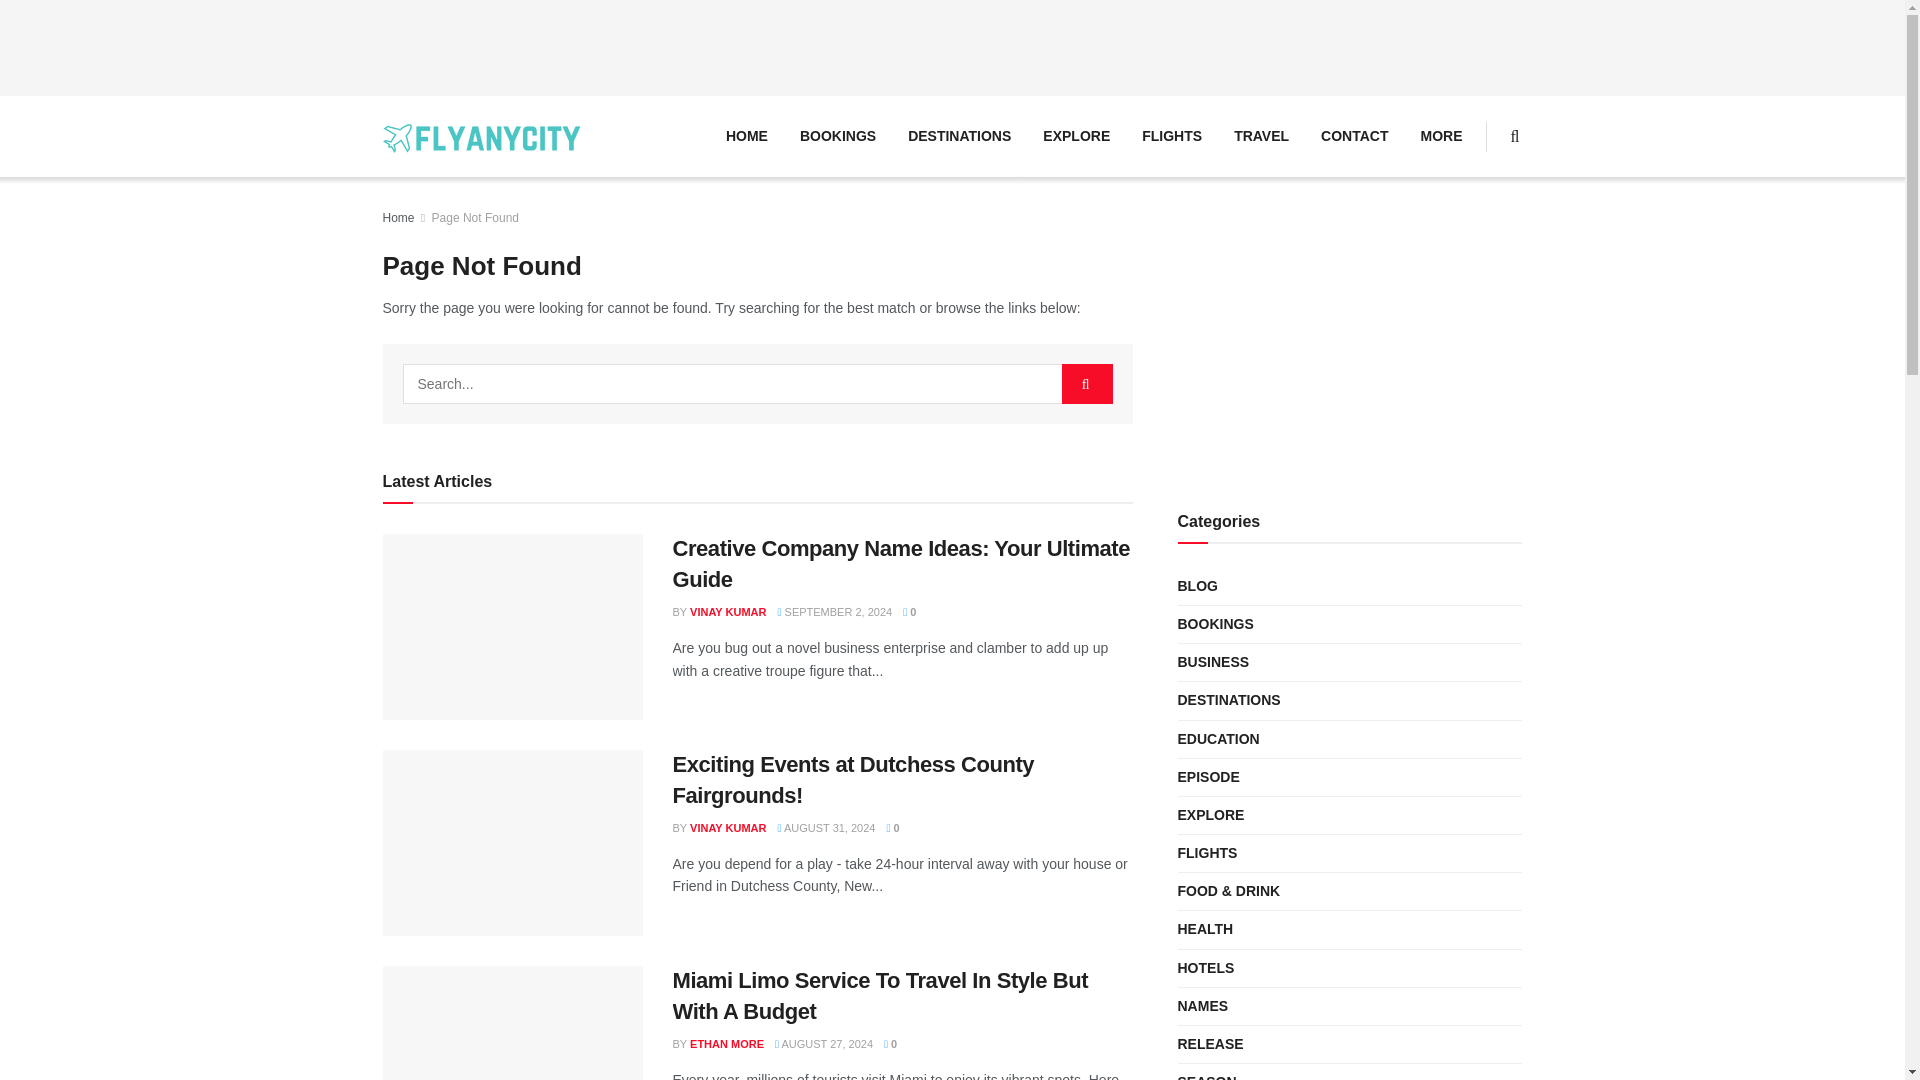  What do you see at coordinates (1261, 136) in the screenshot?
I see `TRAVEL` at bounding box center [1261, 136].